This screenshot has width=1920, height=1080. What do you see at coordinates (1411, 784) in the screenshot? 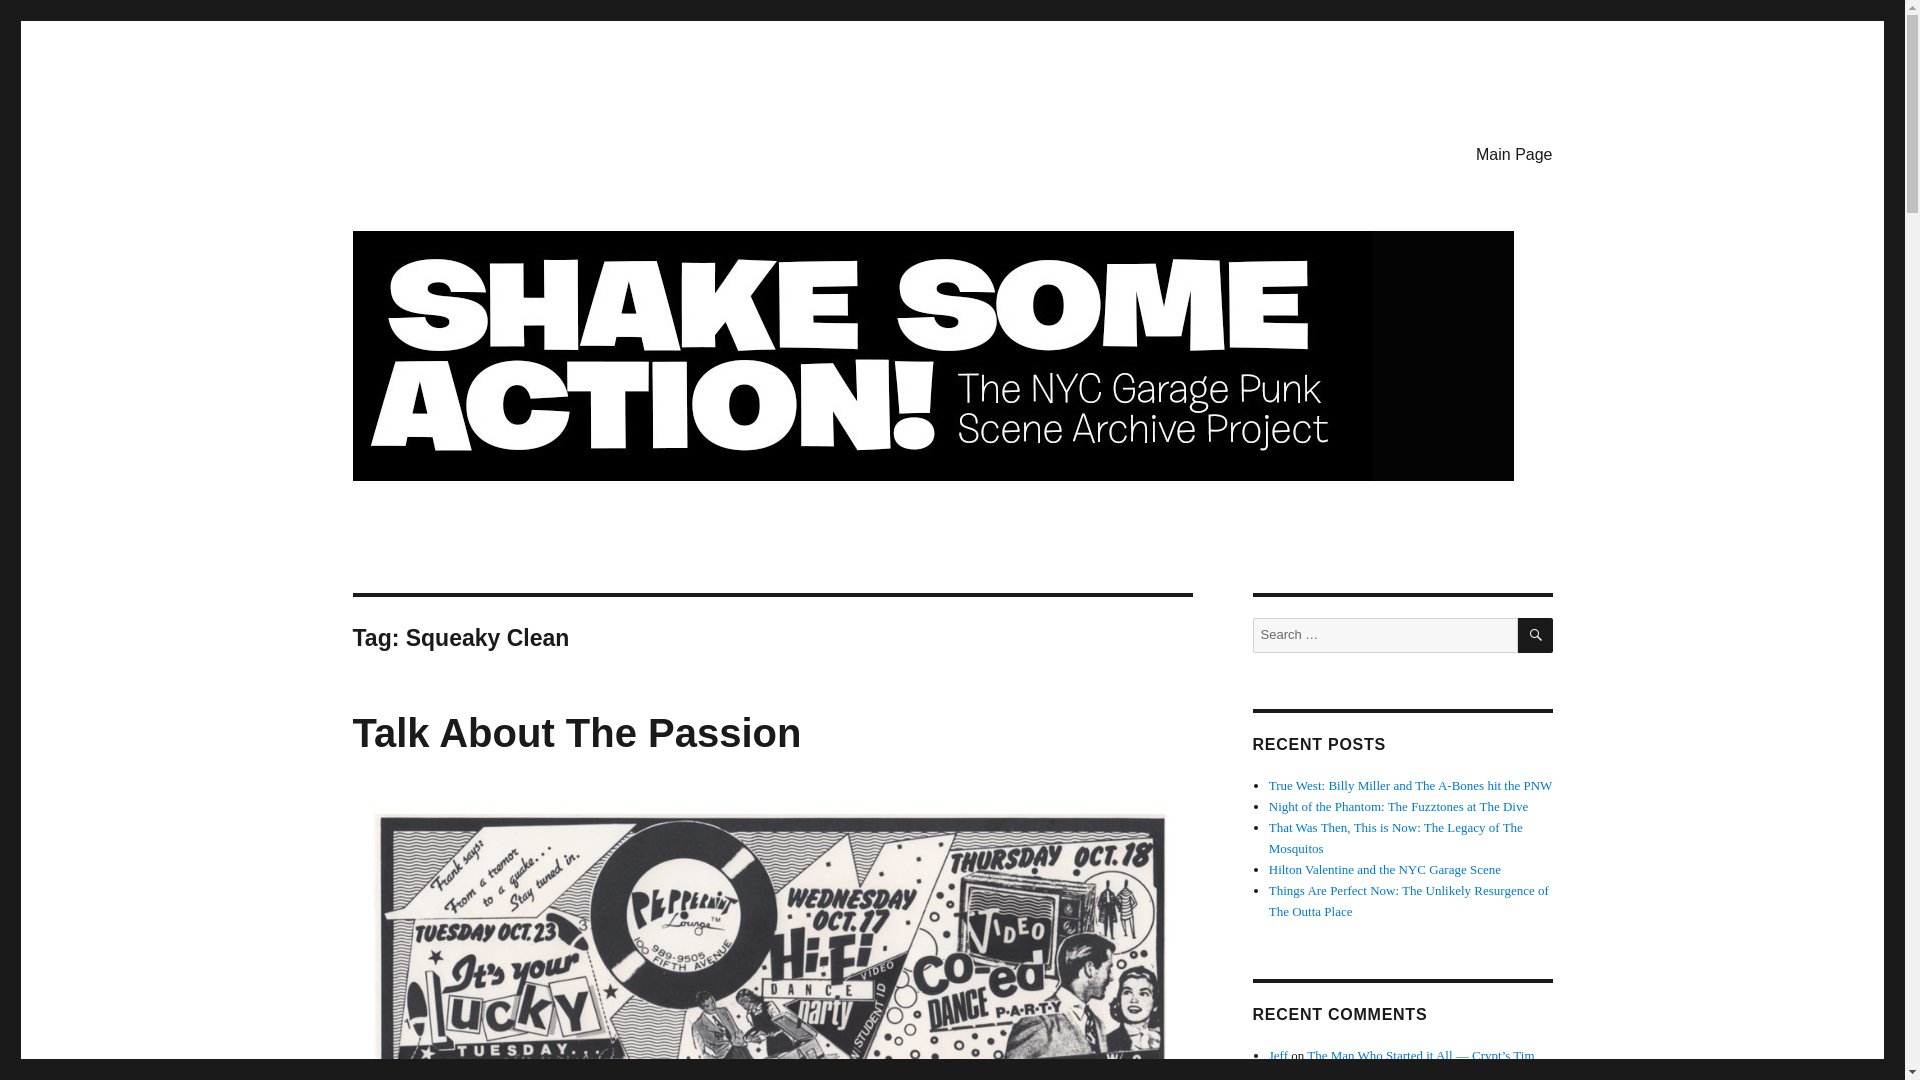
I see `True West: Billy Miller and The A-Bones hit the PNW` at bounding box center [1411, 784].